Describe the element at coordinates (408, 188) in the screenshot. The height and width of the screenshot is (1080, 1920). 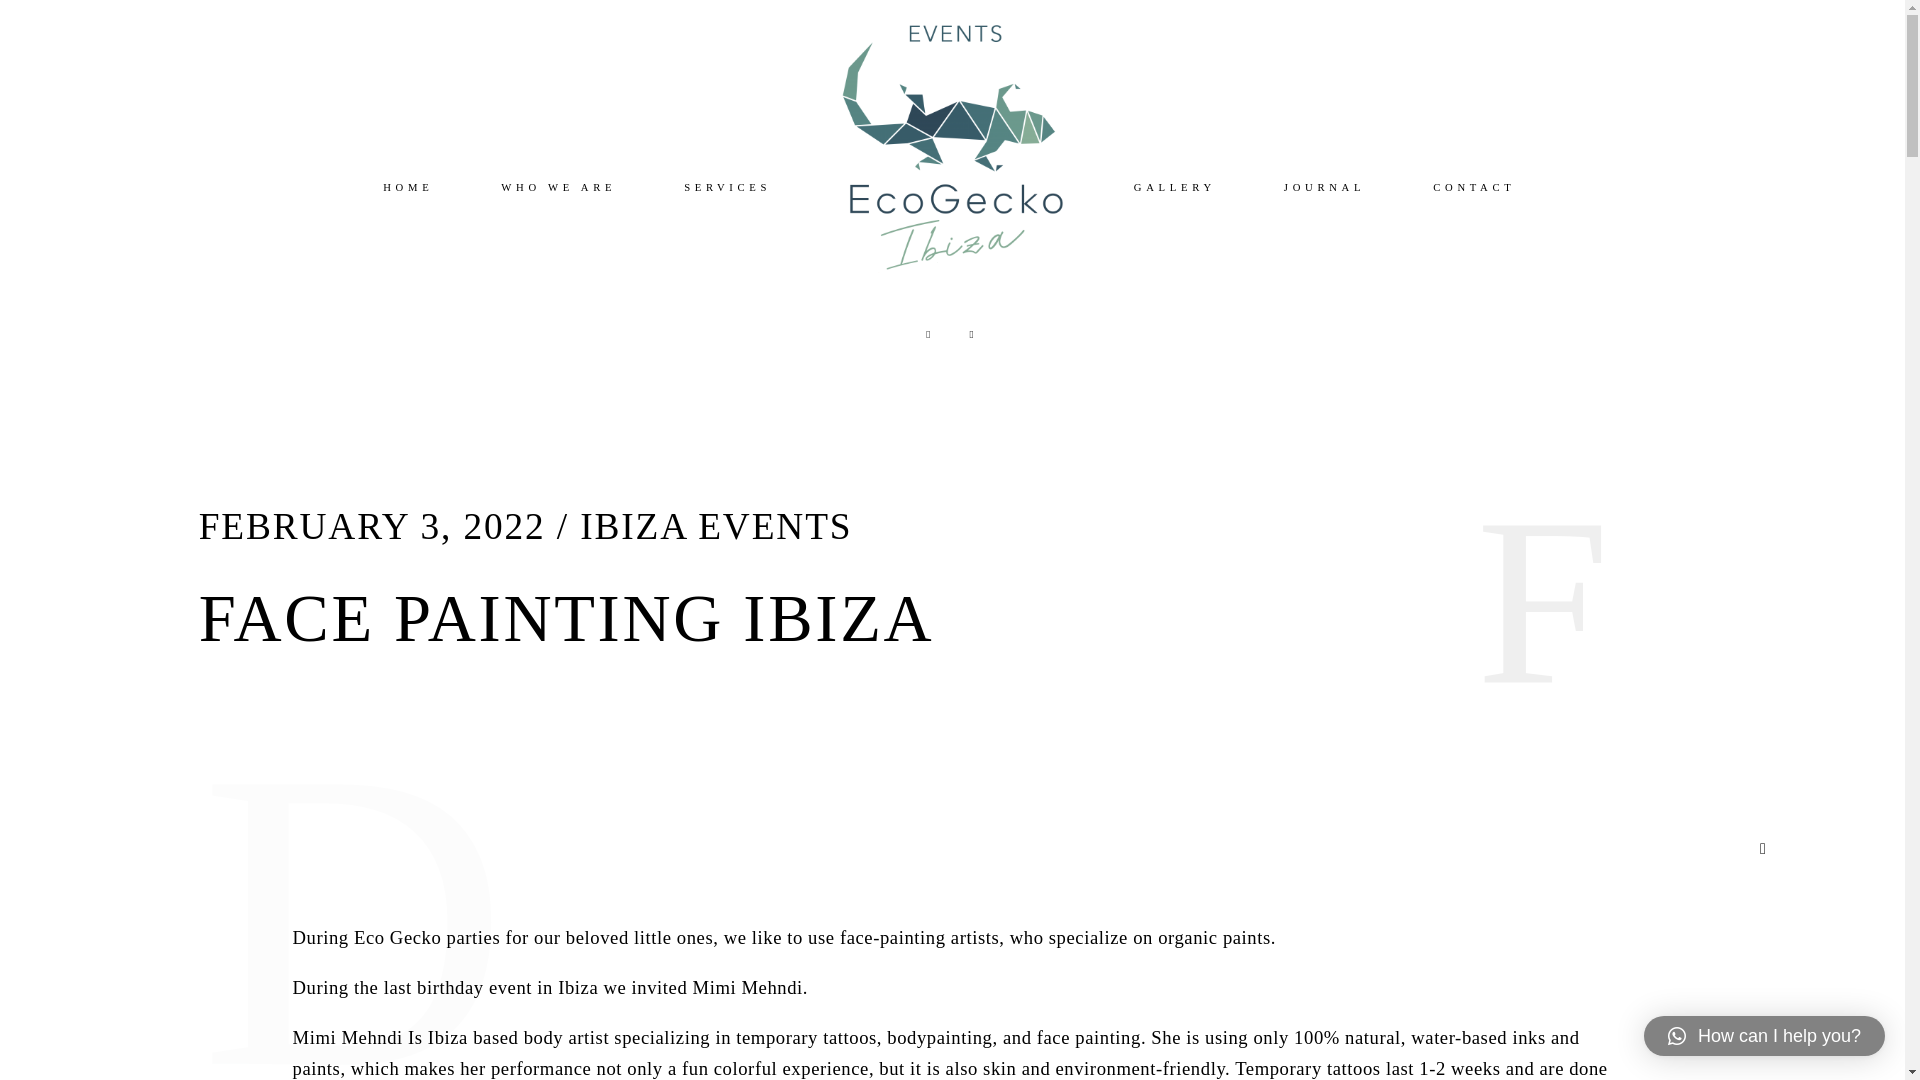
I see `HOME` at that location.